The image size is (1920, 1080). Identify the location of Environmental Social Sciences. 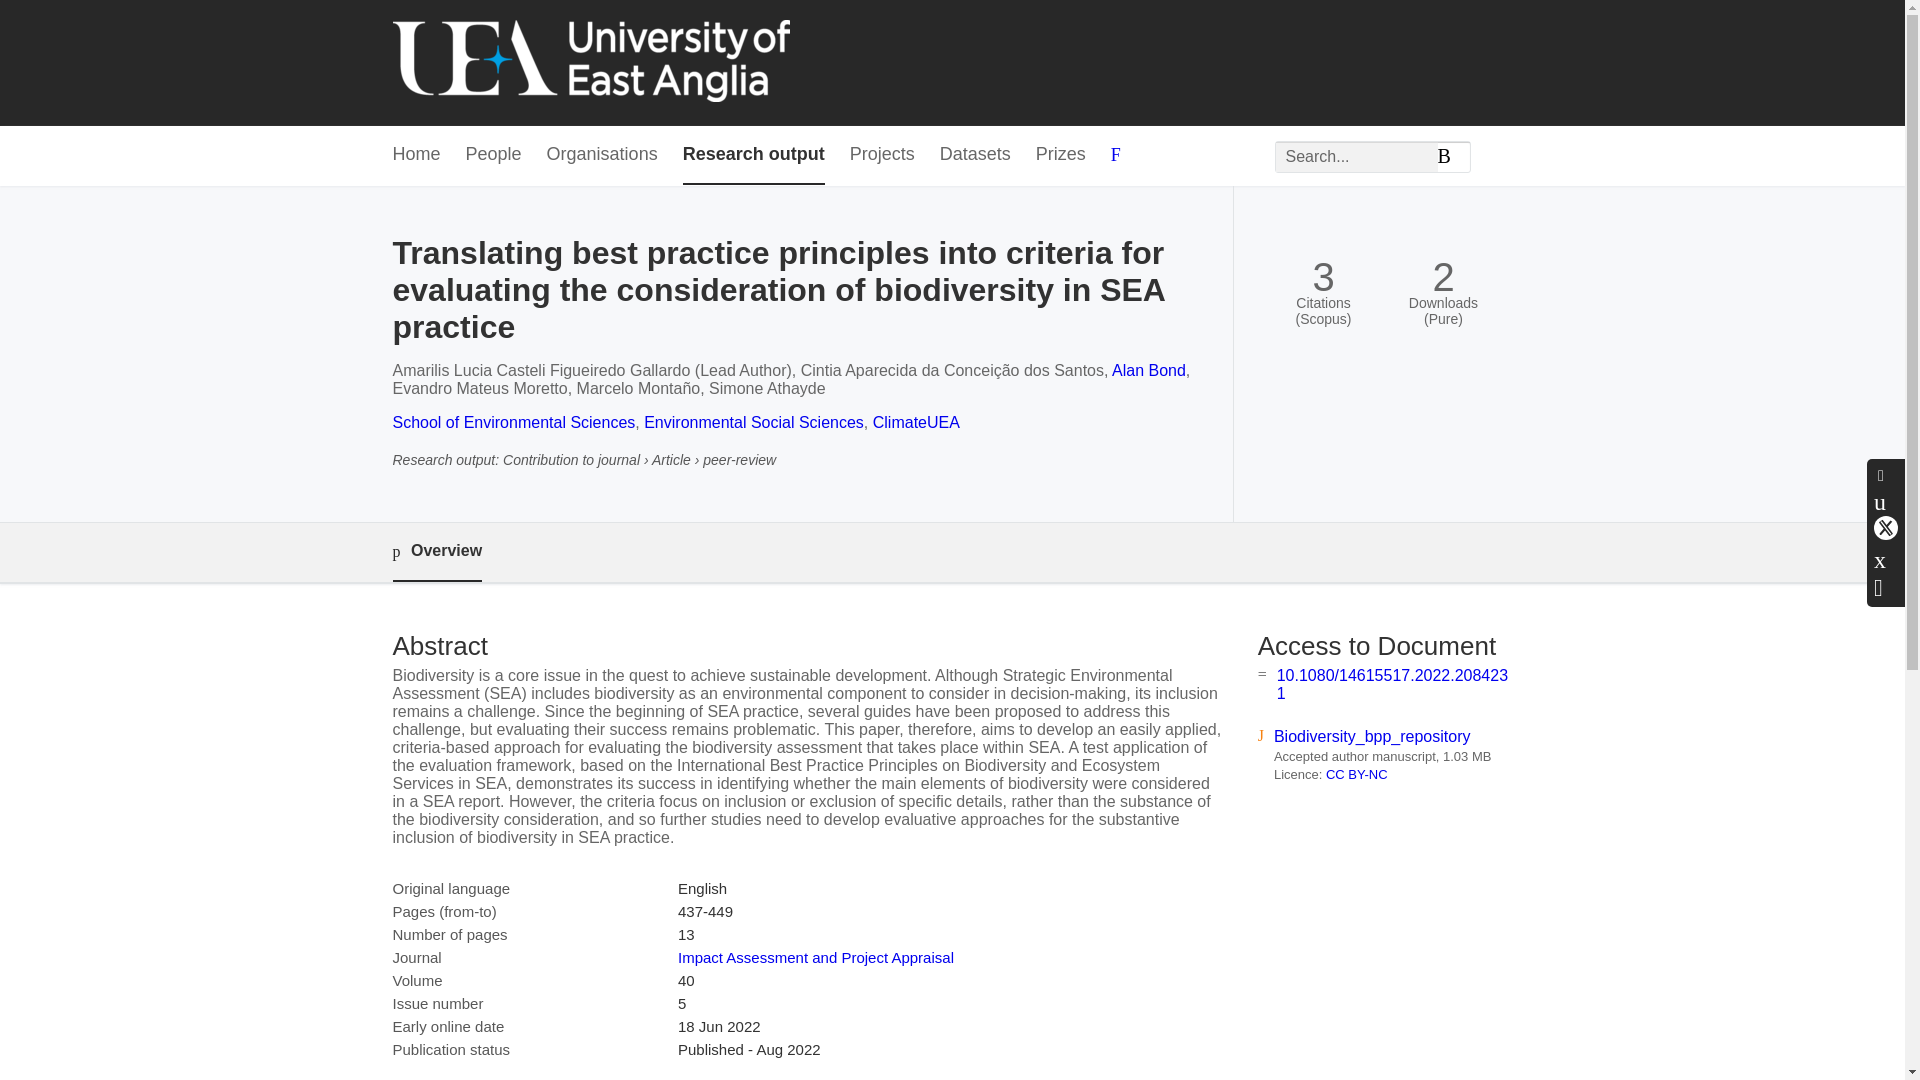
(754, 422).